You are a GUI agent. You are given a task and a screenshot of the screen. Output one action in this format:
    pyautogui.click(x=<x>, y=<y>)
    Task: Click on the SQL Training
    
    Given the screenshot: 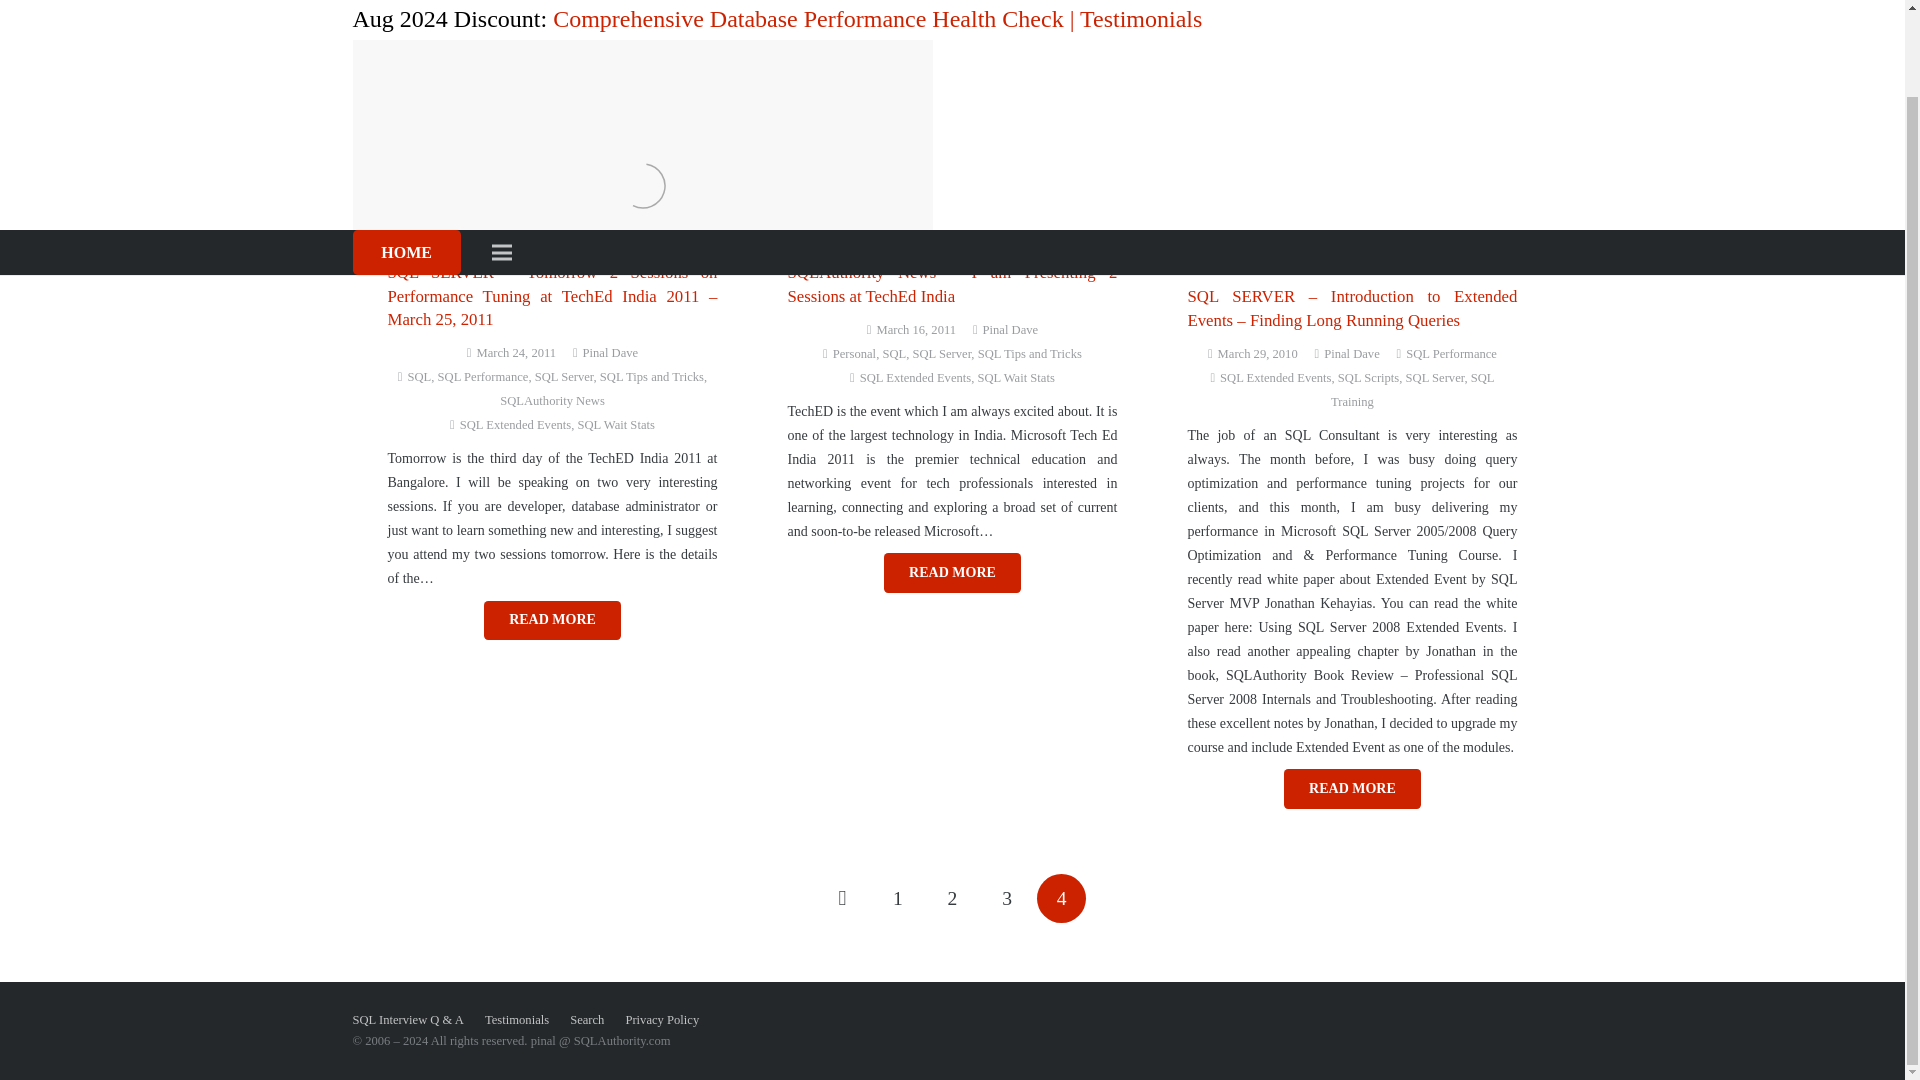 What is the action you would take?
    pyautogui.click(x=1412, y=390)
    